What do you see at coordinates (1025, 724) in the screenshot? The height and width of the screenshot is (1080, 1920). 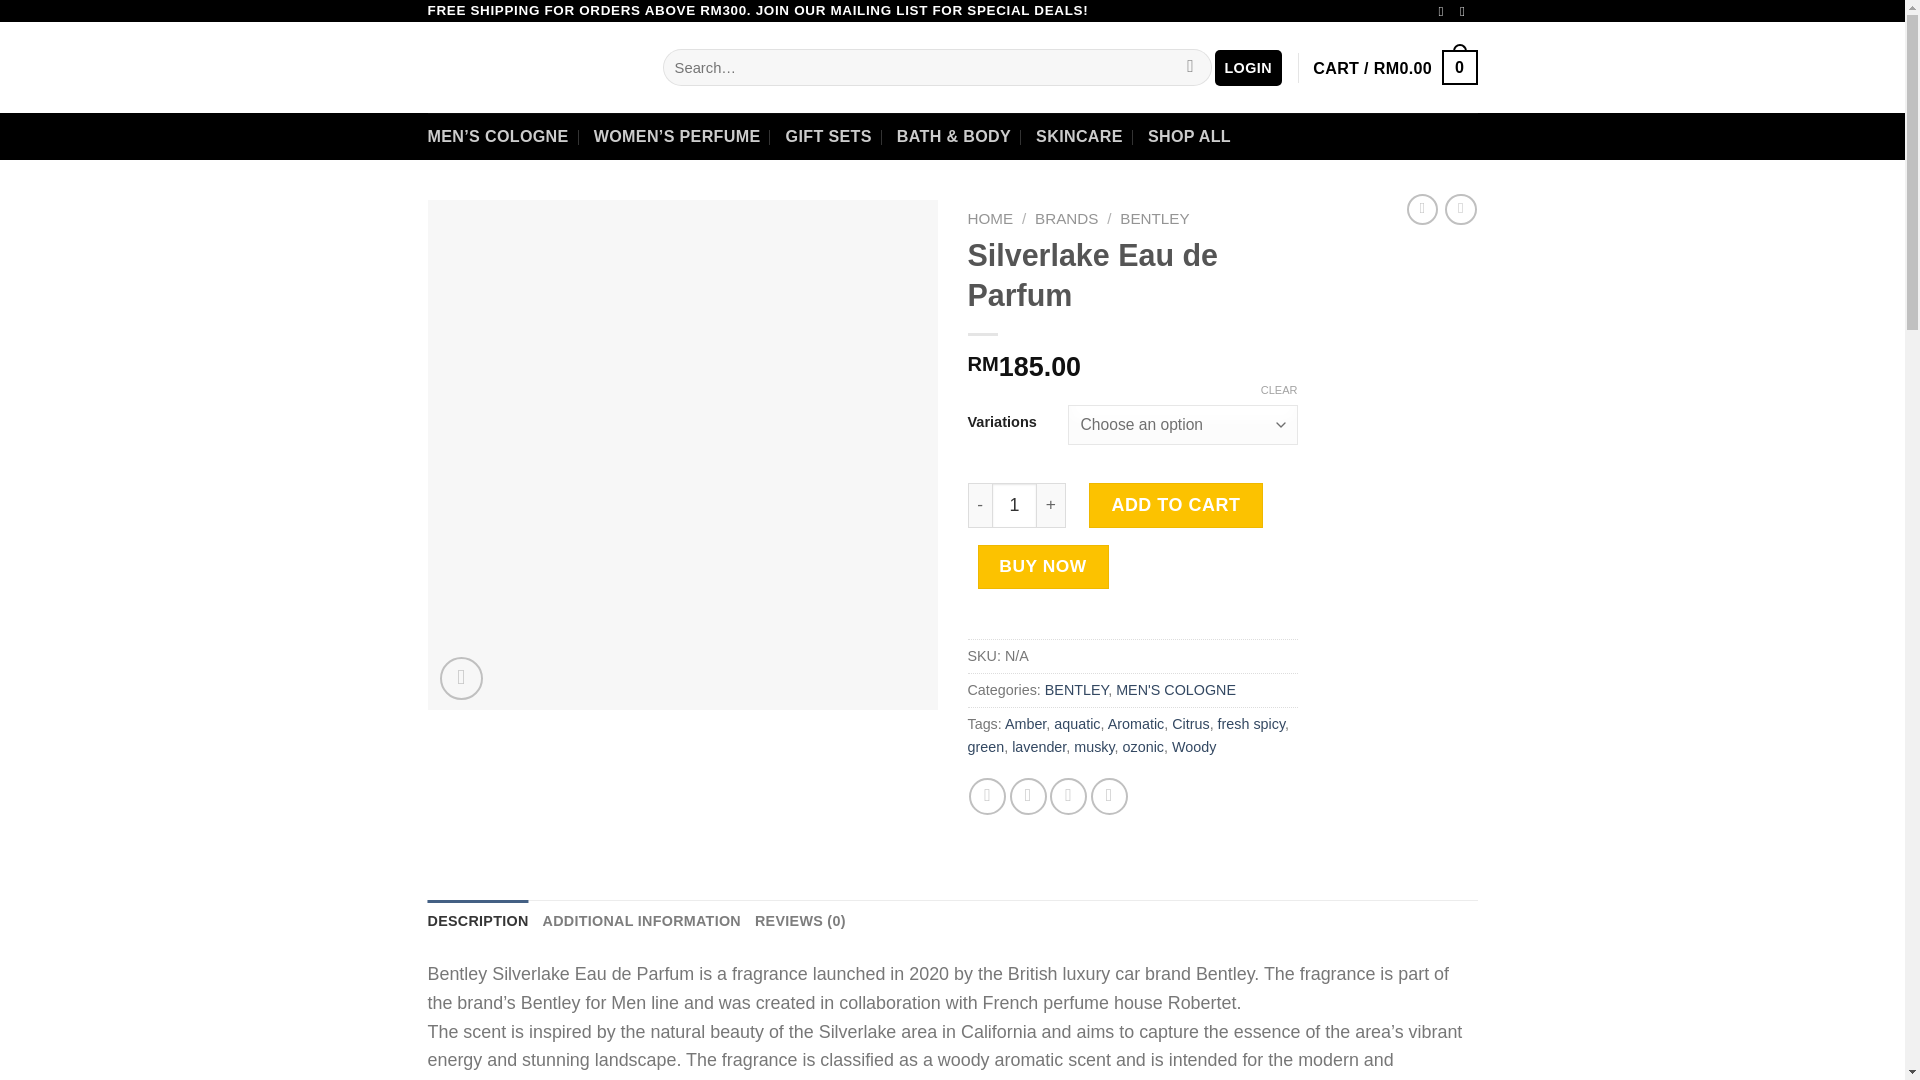 I see `Amber` at bounding box center [1025, 724].